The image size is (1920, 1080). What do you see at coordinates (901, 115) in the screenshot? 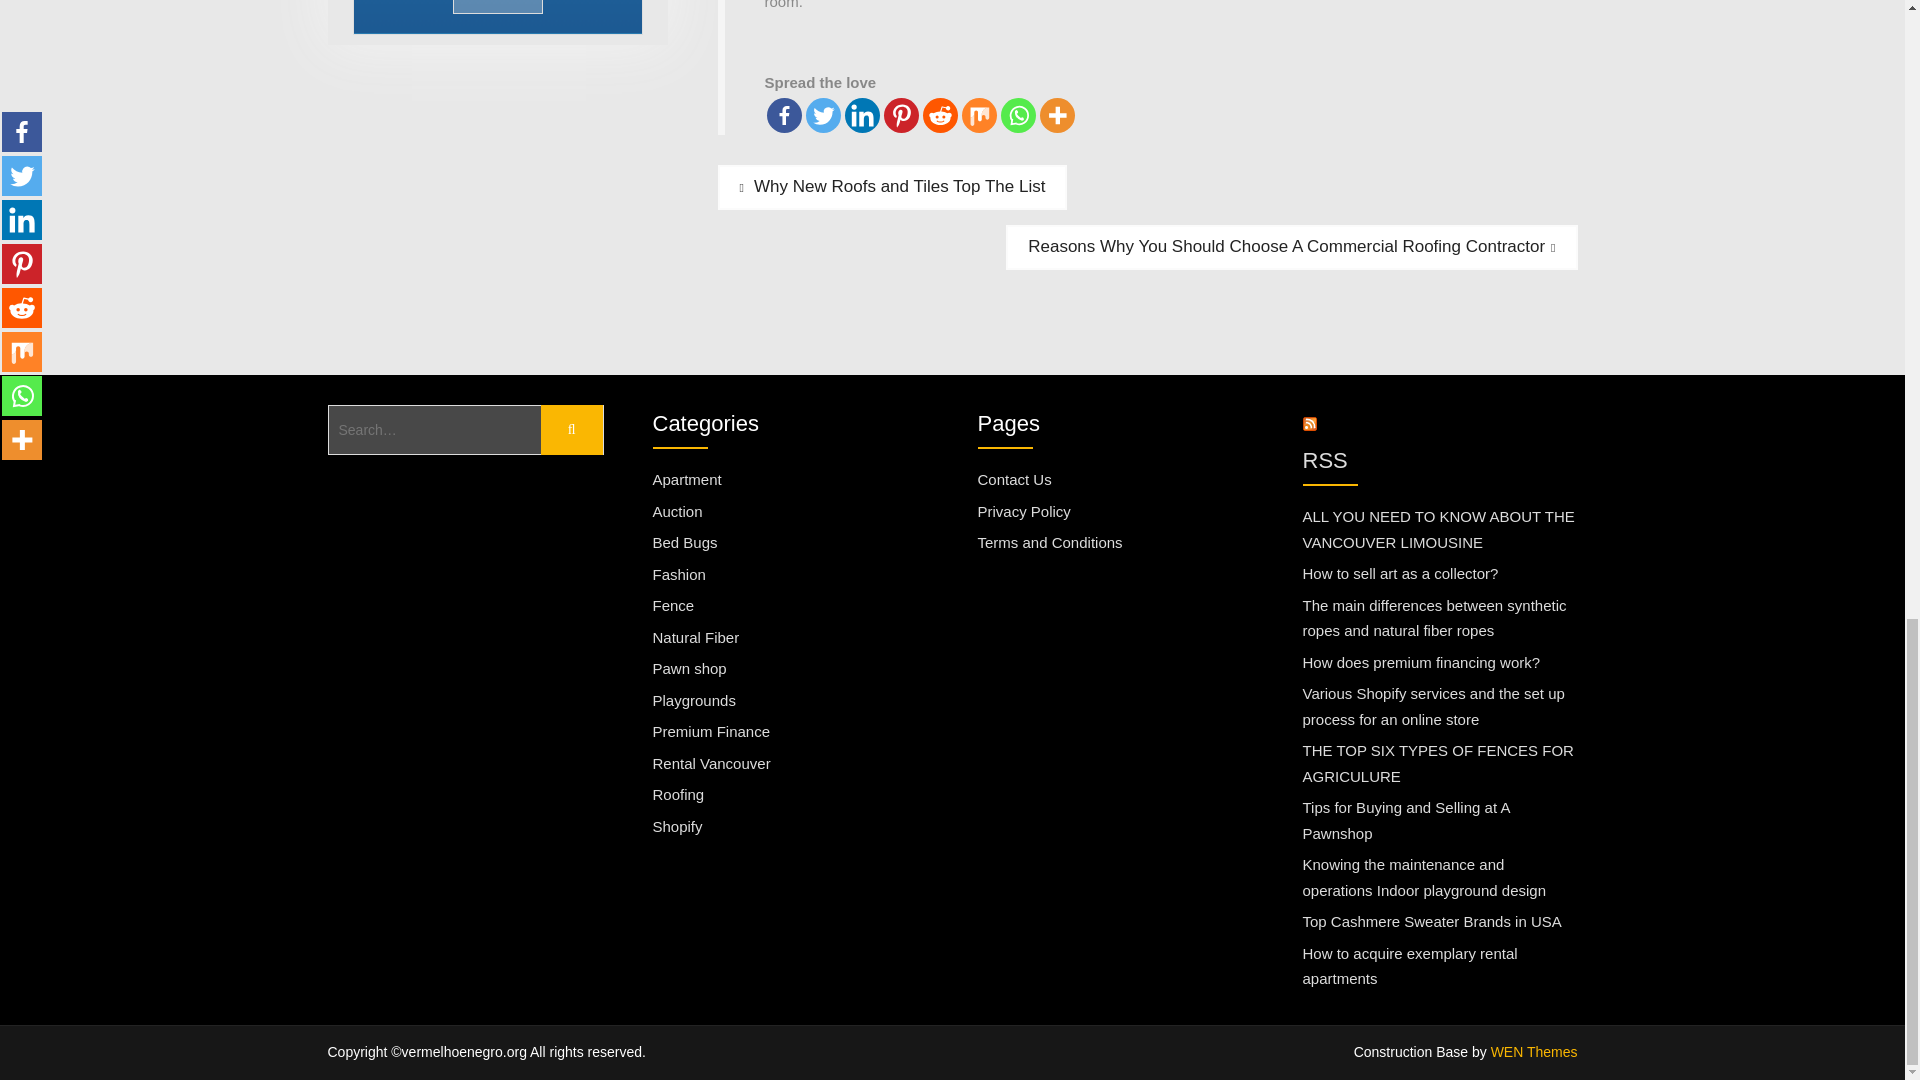
I see `Pinterest` at bounding box center [901, 115].